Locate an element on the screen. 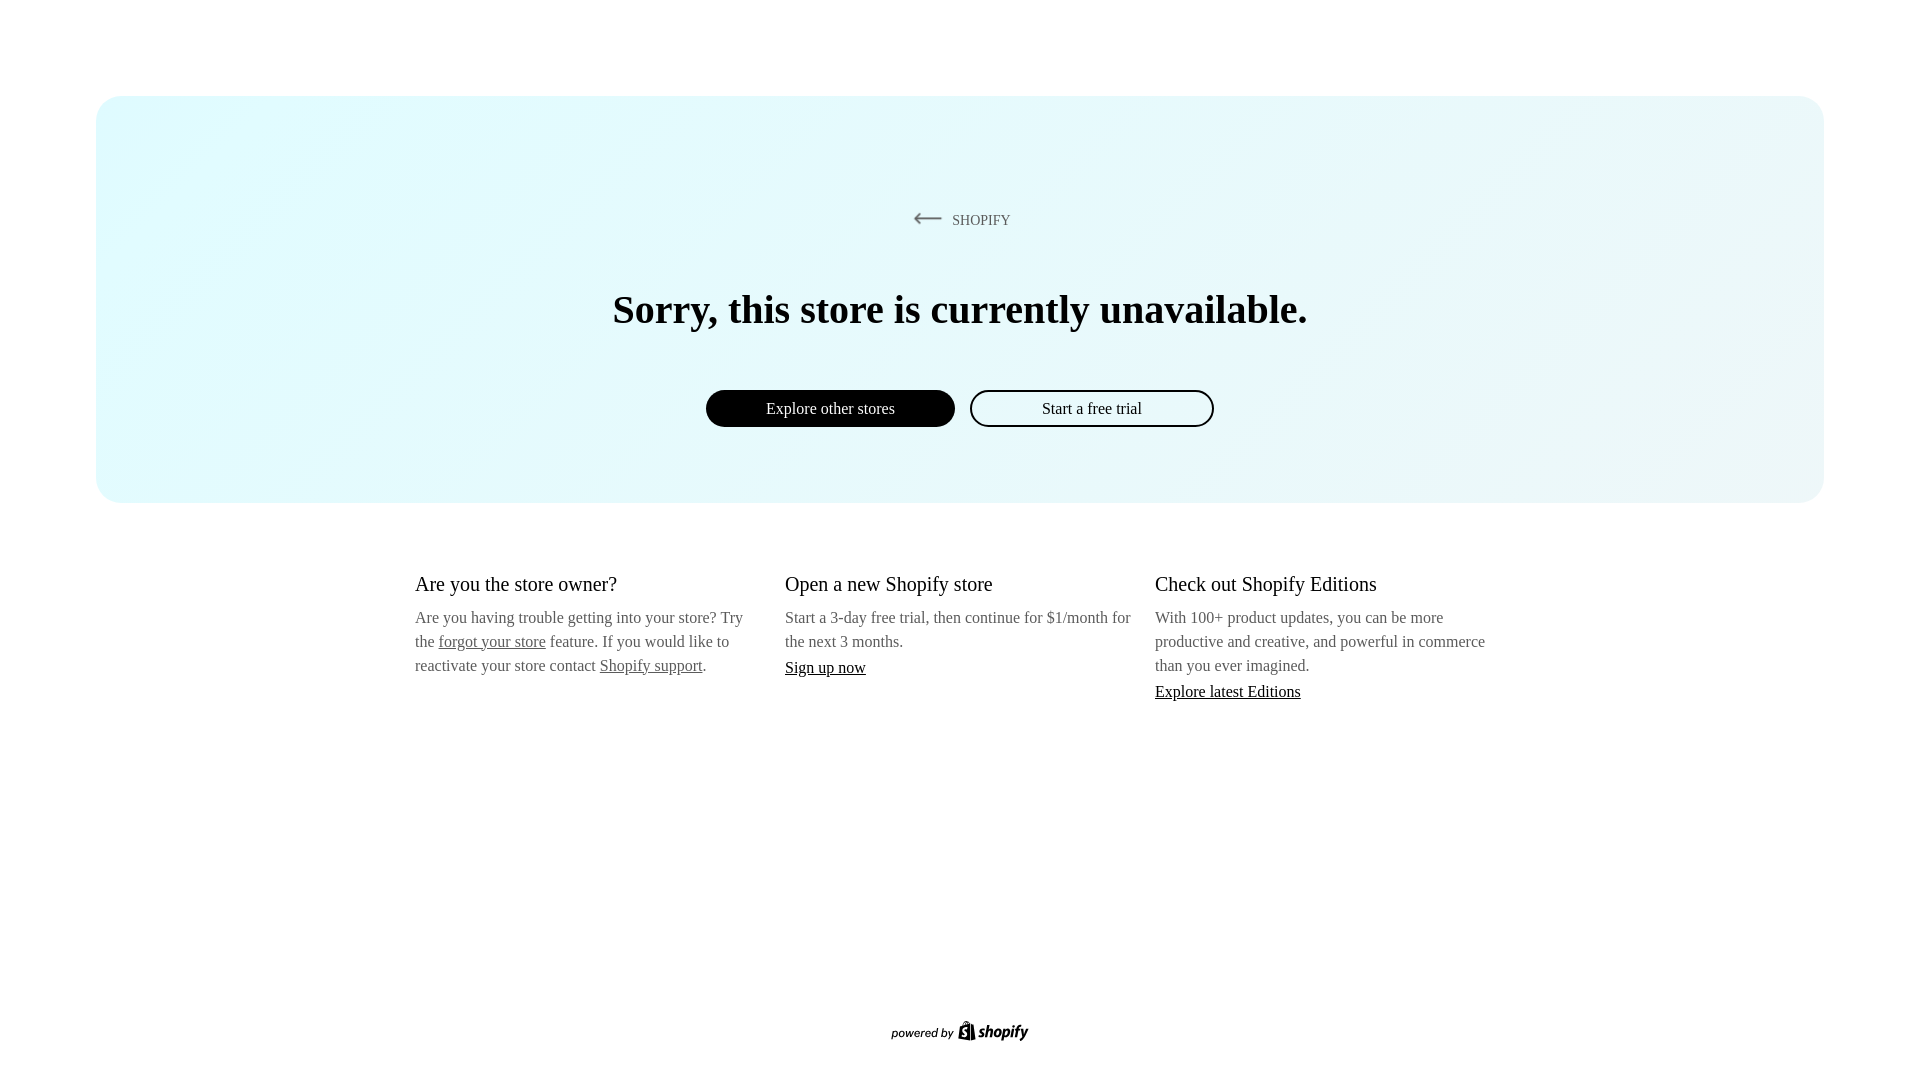 The image size is (1920, 1080). Sign up now is located at coordinates (825, 667).